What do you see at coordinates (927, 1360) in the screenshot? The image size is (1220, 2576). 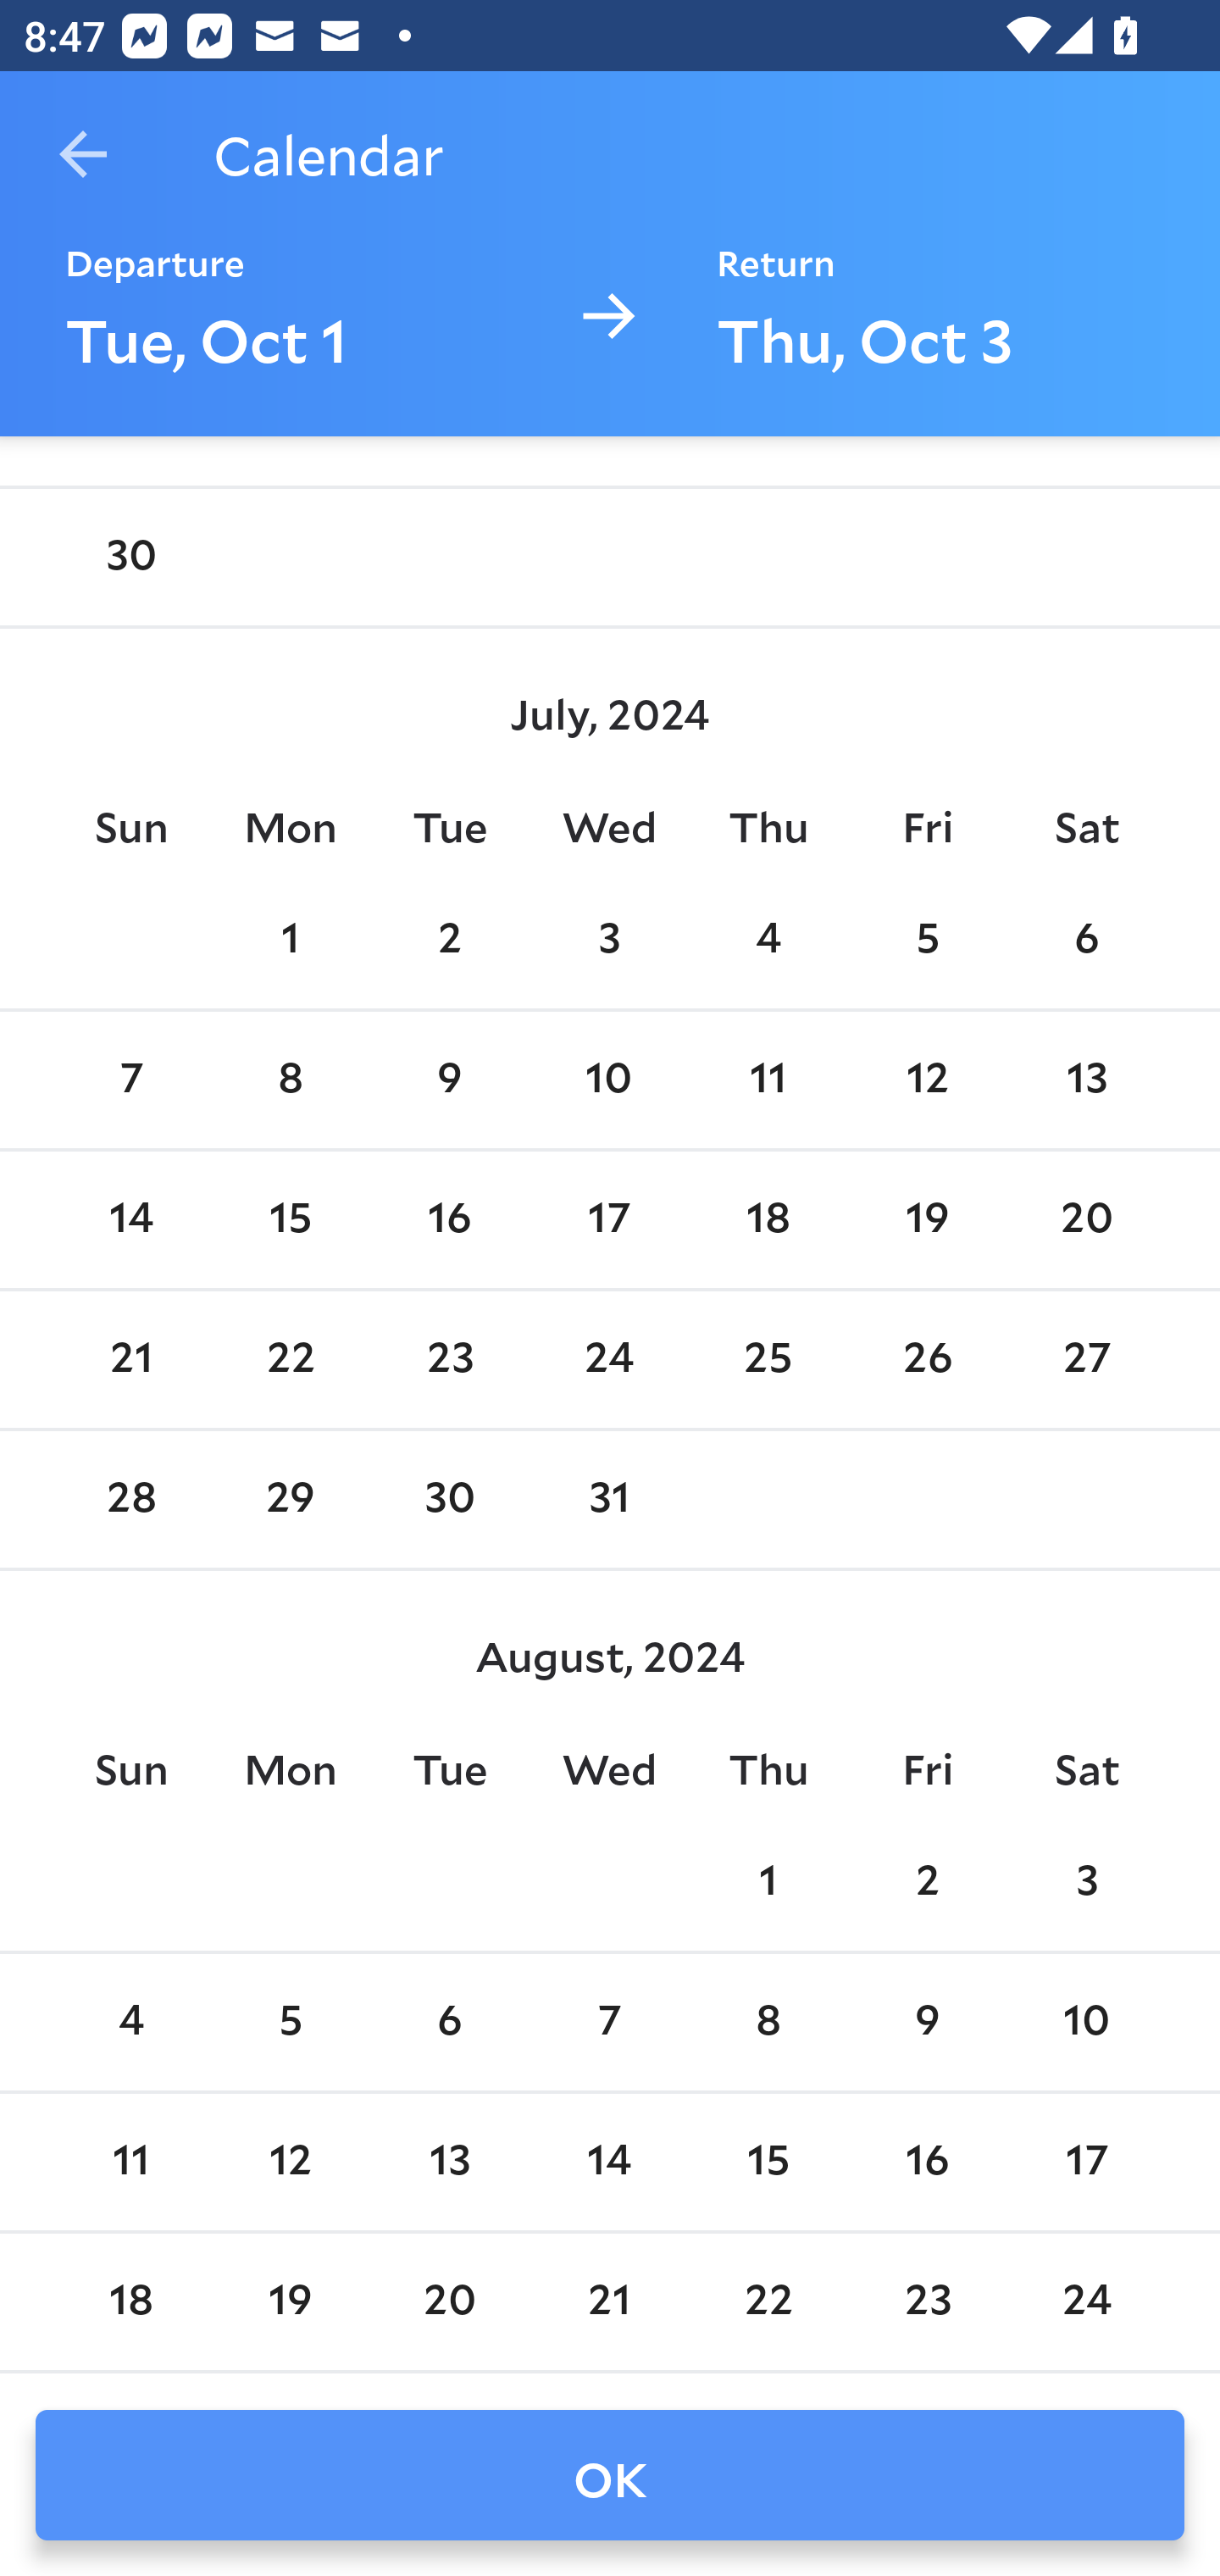 I see `26` at bounding box center [927, 1360].